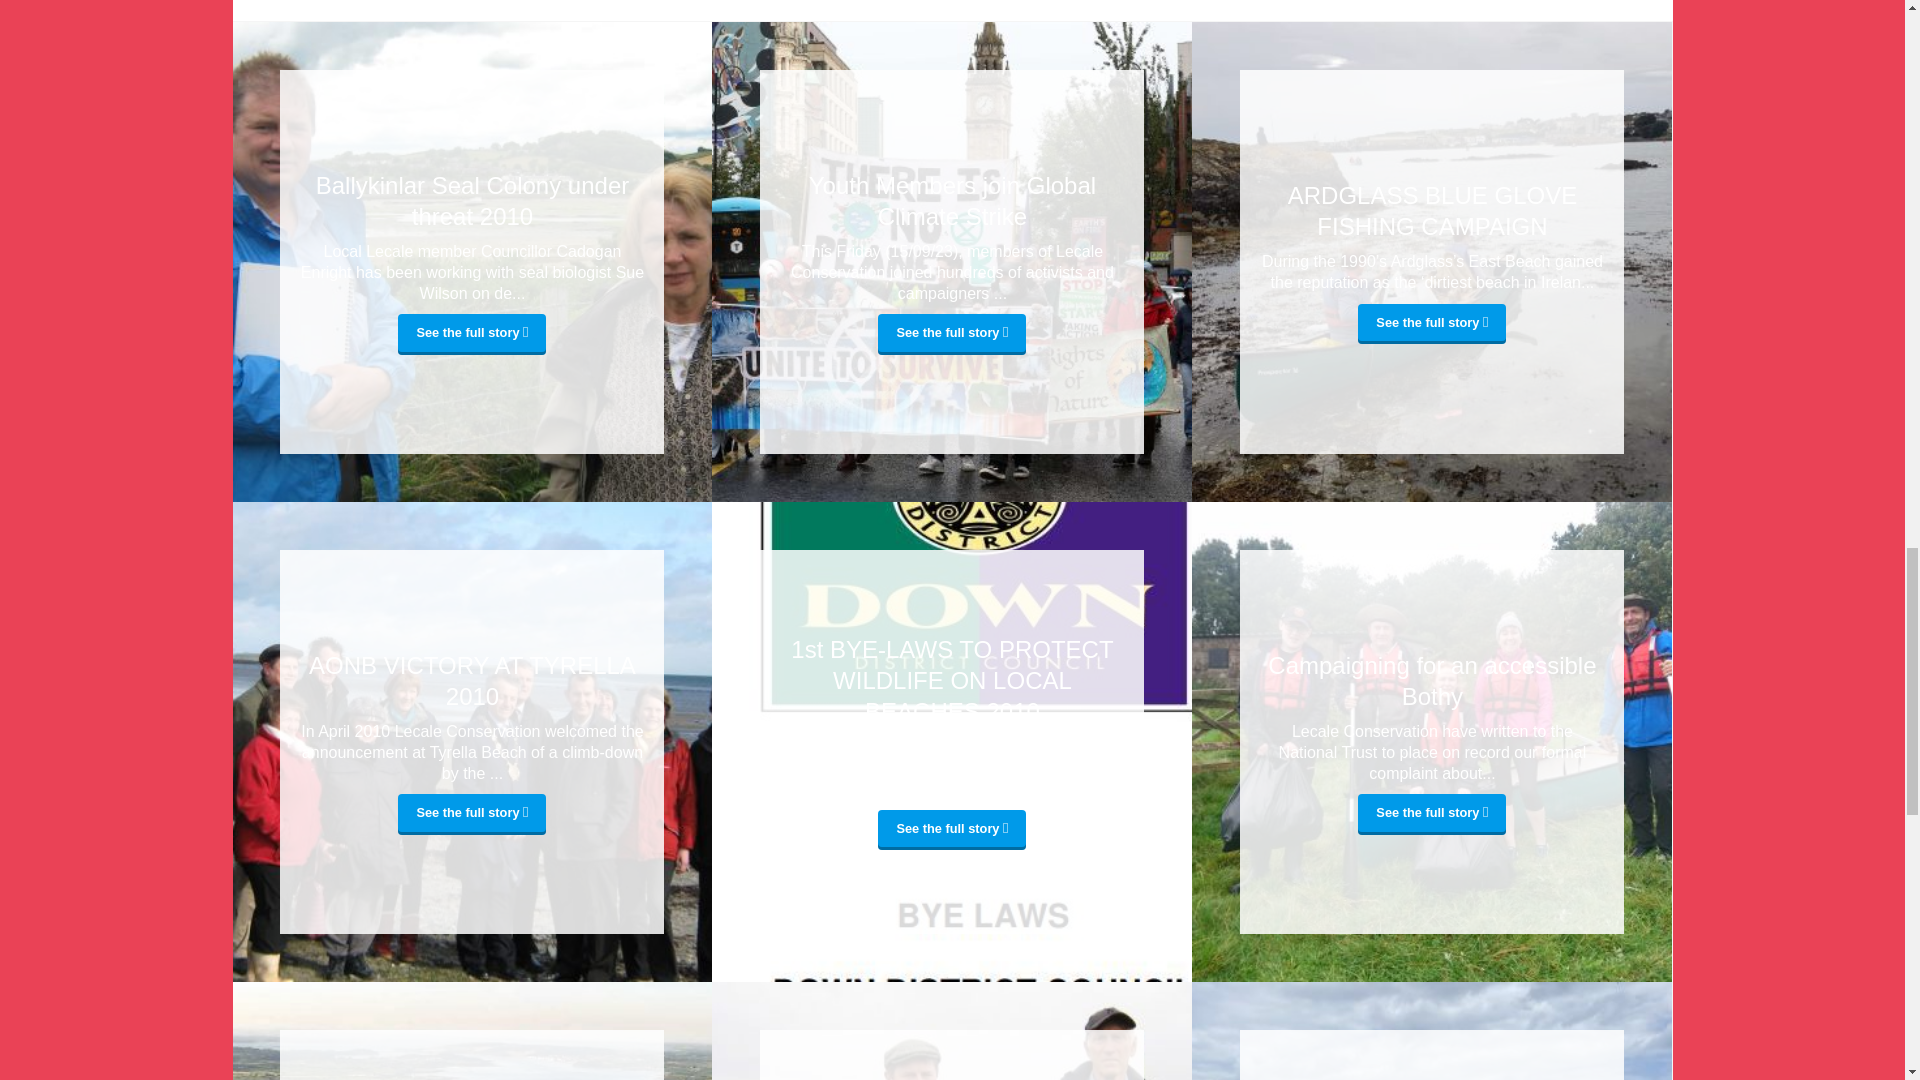 This screenshot has width=1920, height=1080. What do you see at coordinates (951, 200) in the screenshot?
I see `Youth Members join Global Climate Strike` at bounding box center [951, 200].